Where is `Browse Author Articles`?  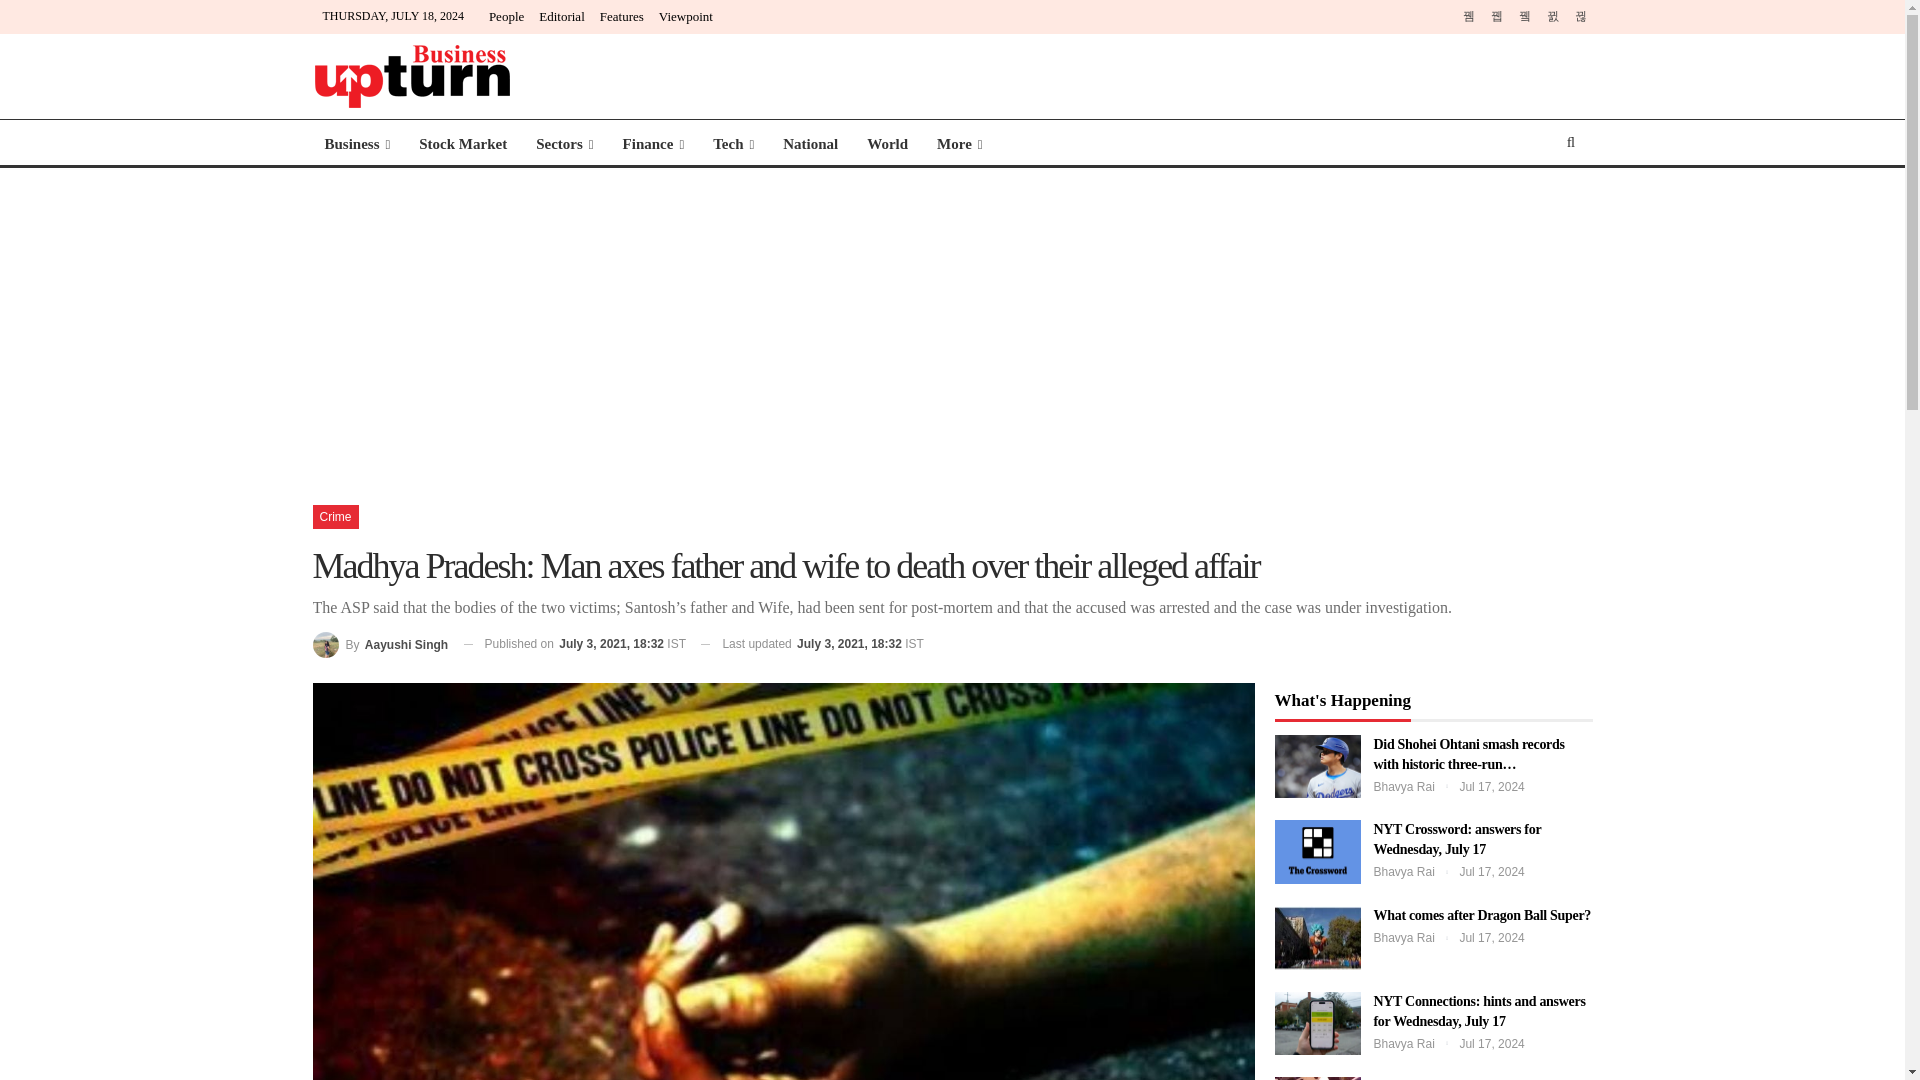
Browse Author Articles is located at coordinates (379, 644).